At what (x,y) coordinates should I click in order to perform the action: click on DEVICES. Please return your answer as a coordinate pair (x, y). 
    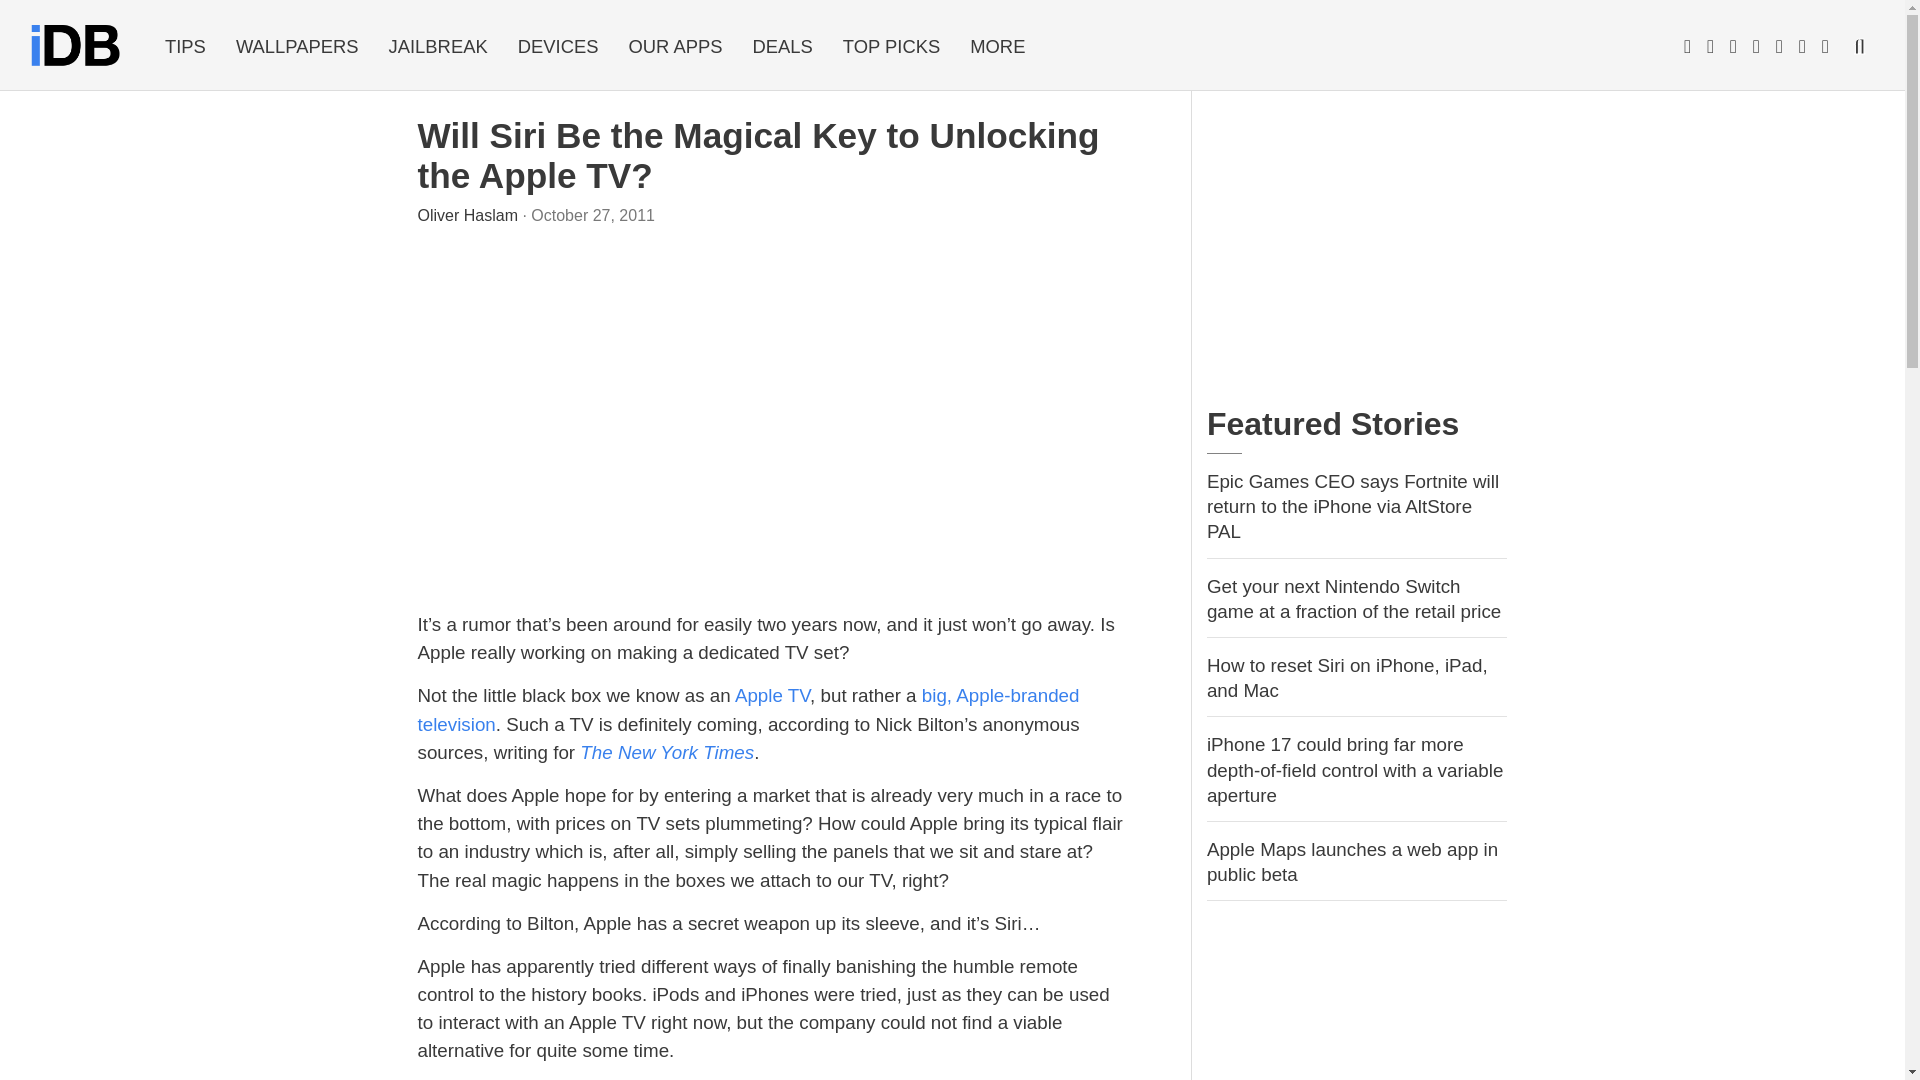
    Looking at the image, I should click on (558, 46).